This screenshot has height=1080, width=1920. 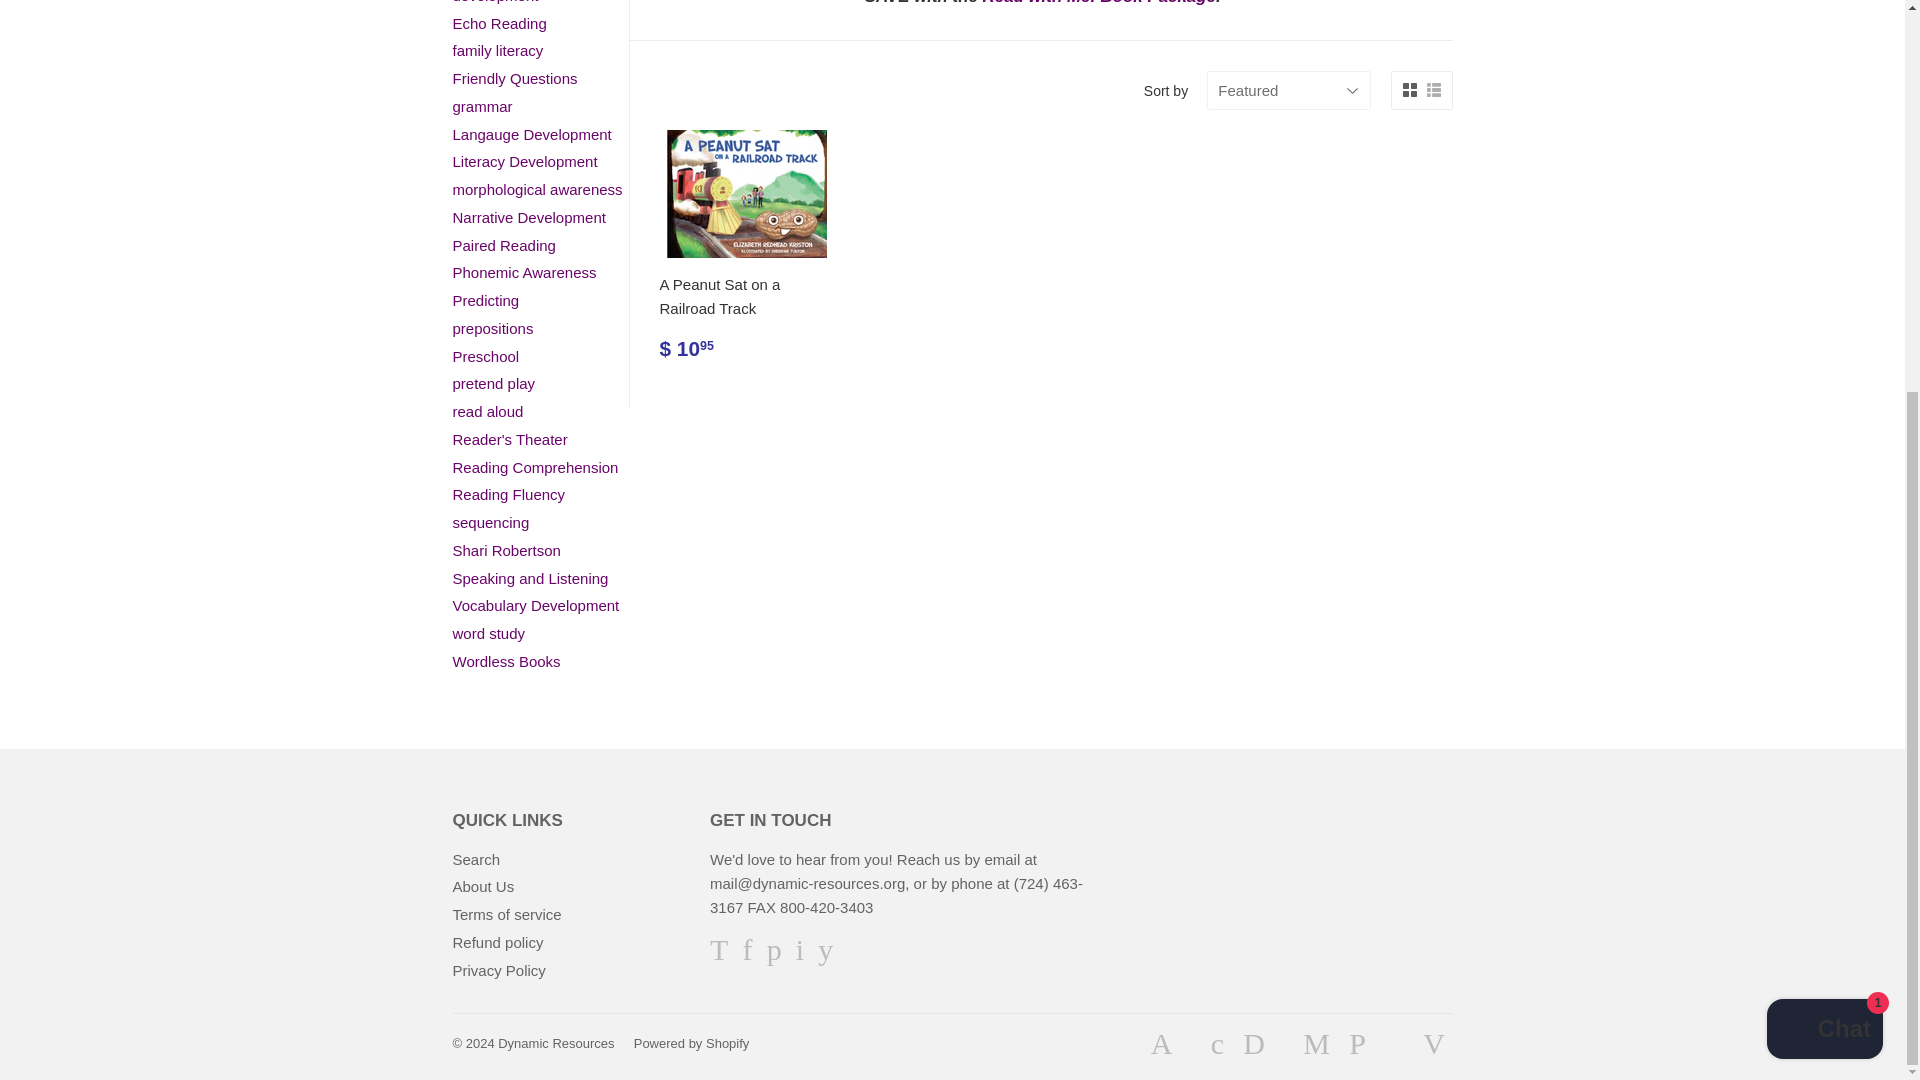 I want to click on Show products matching tag Paired Reading, so click(x=502, y=244).